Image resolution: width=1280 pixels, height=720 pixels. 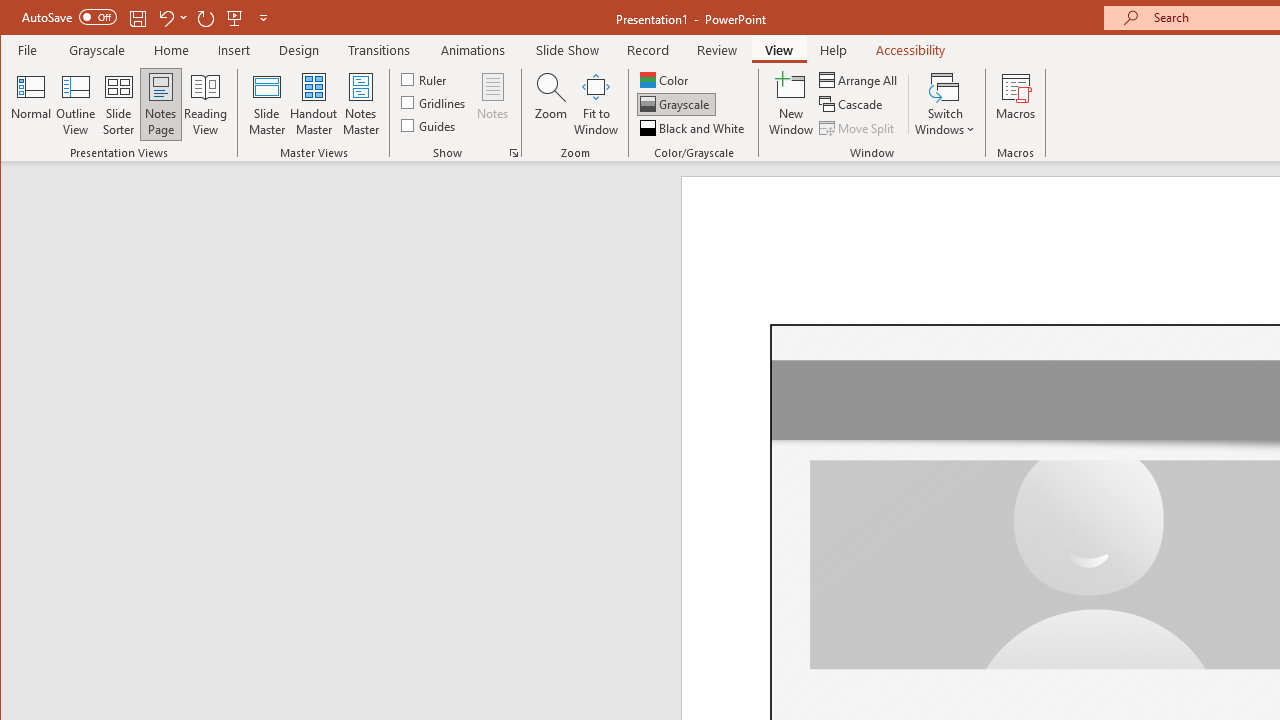 I want to click on Macros, so click(x=1016, y=104).